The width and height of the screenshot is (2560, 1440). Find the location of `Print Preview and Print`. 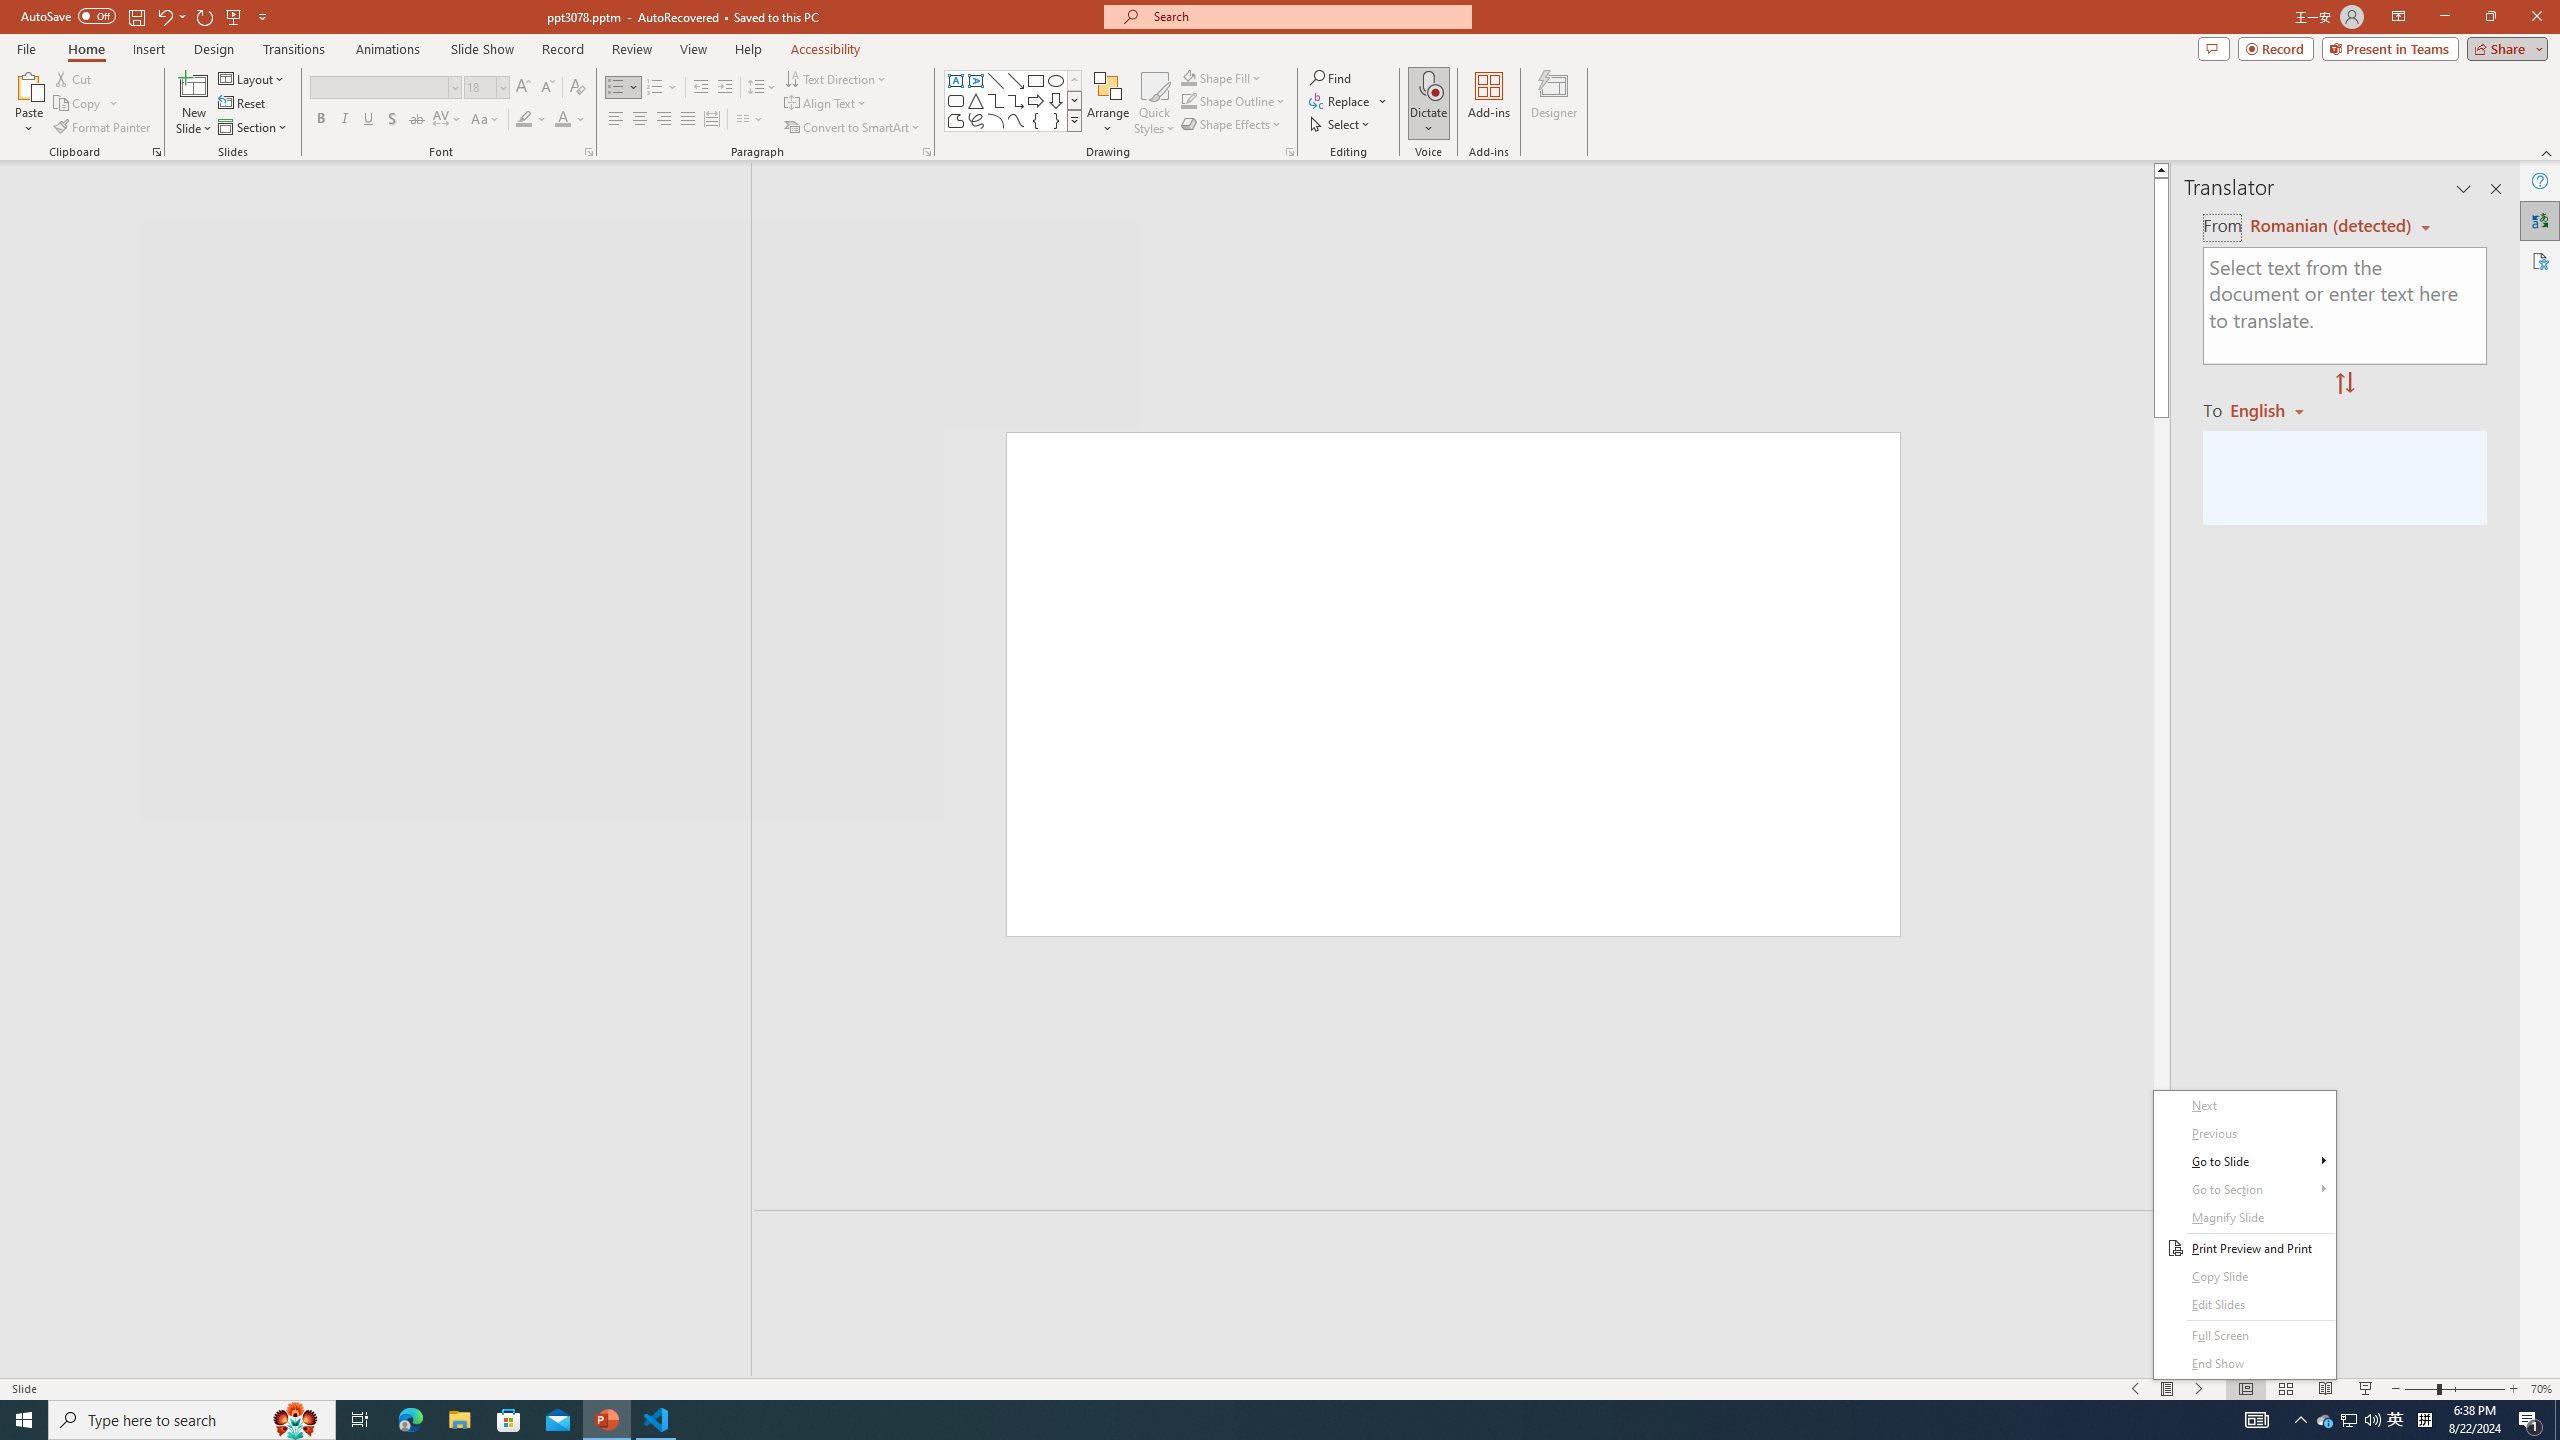

Print Preview and Print is located at coordinates (2244, 1248).